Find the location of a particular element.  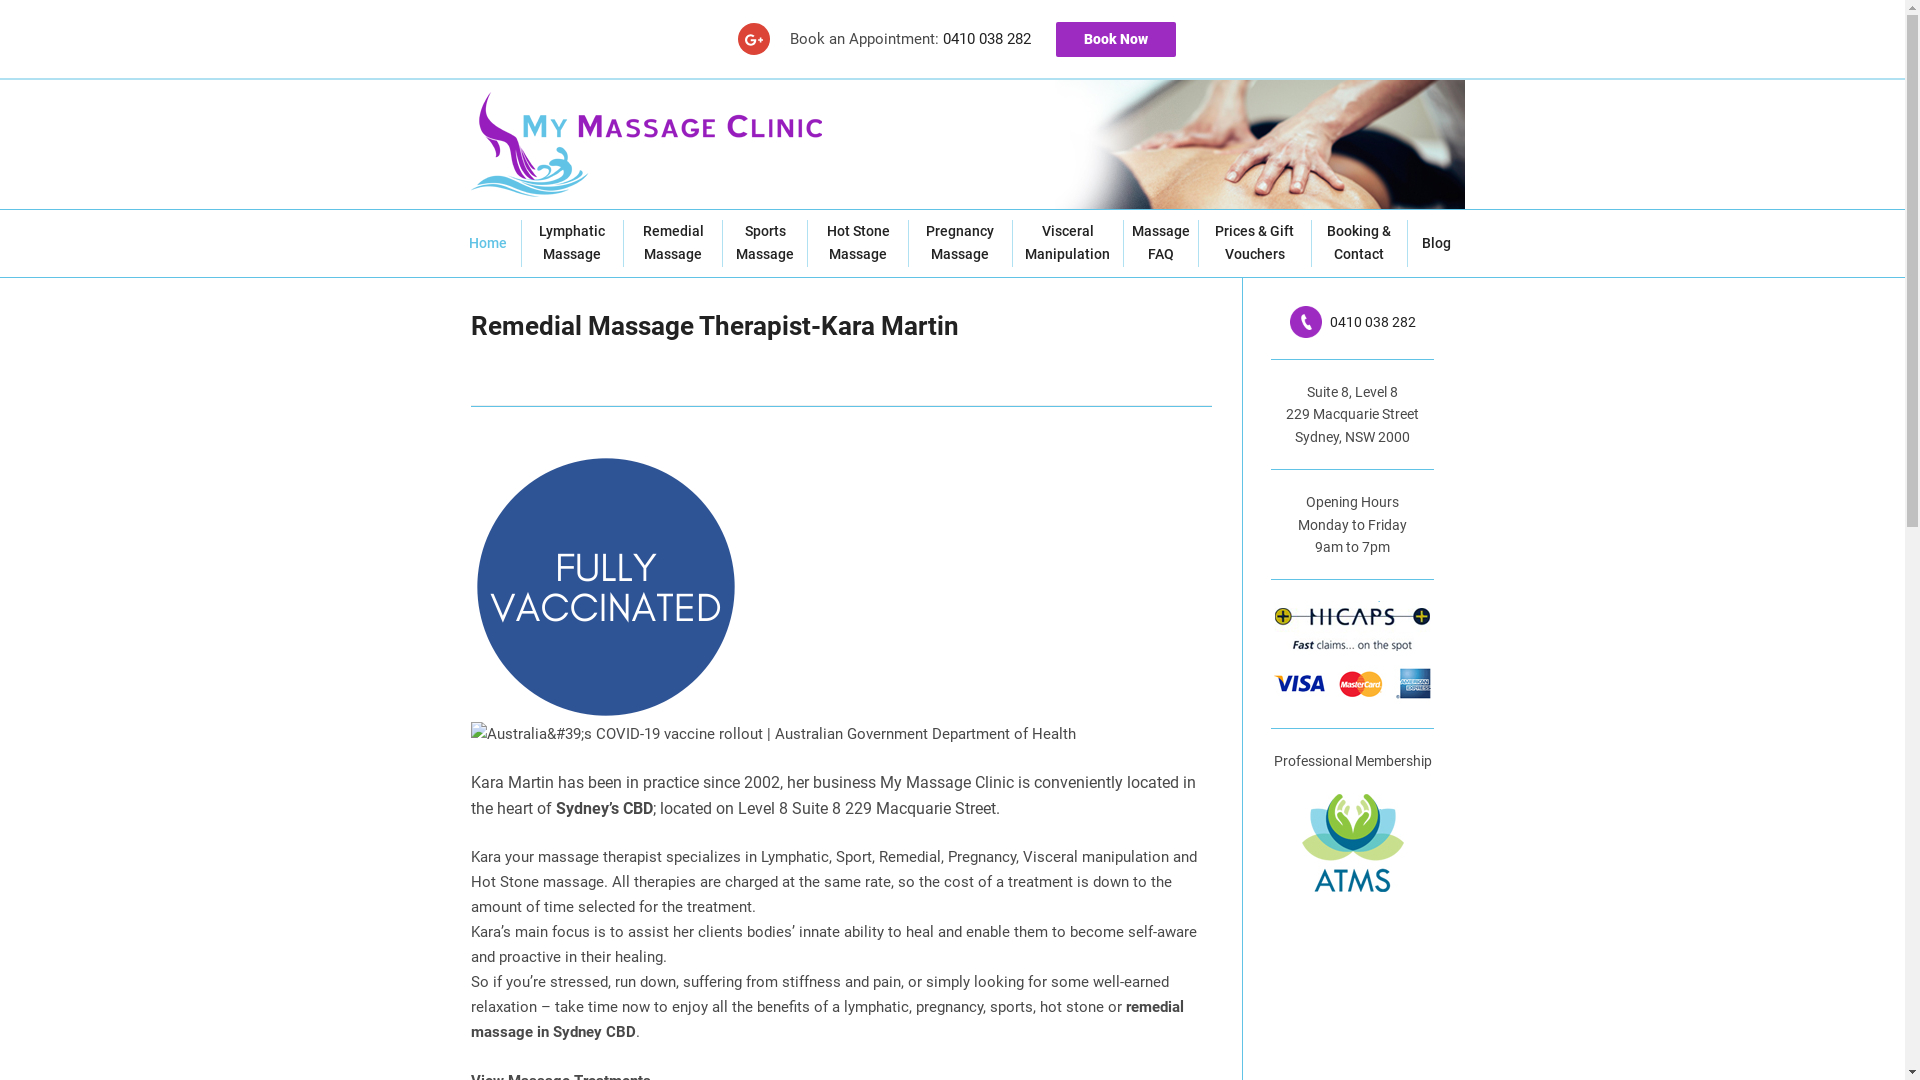

Hot Stone Massage is located at coordinates (858, 243).